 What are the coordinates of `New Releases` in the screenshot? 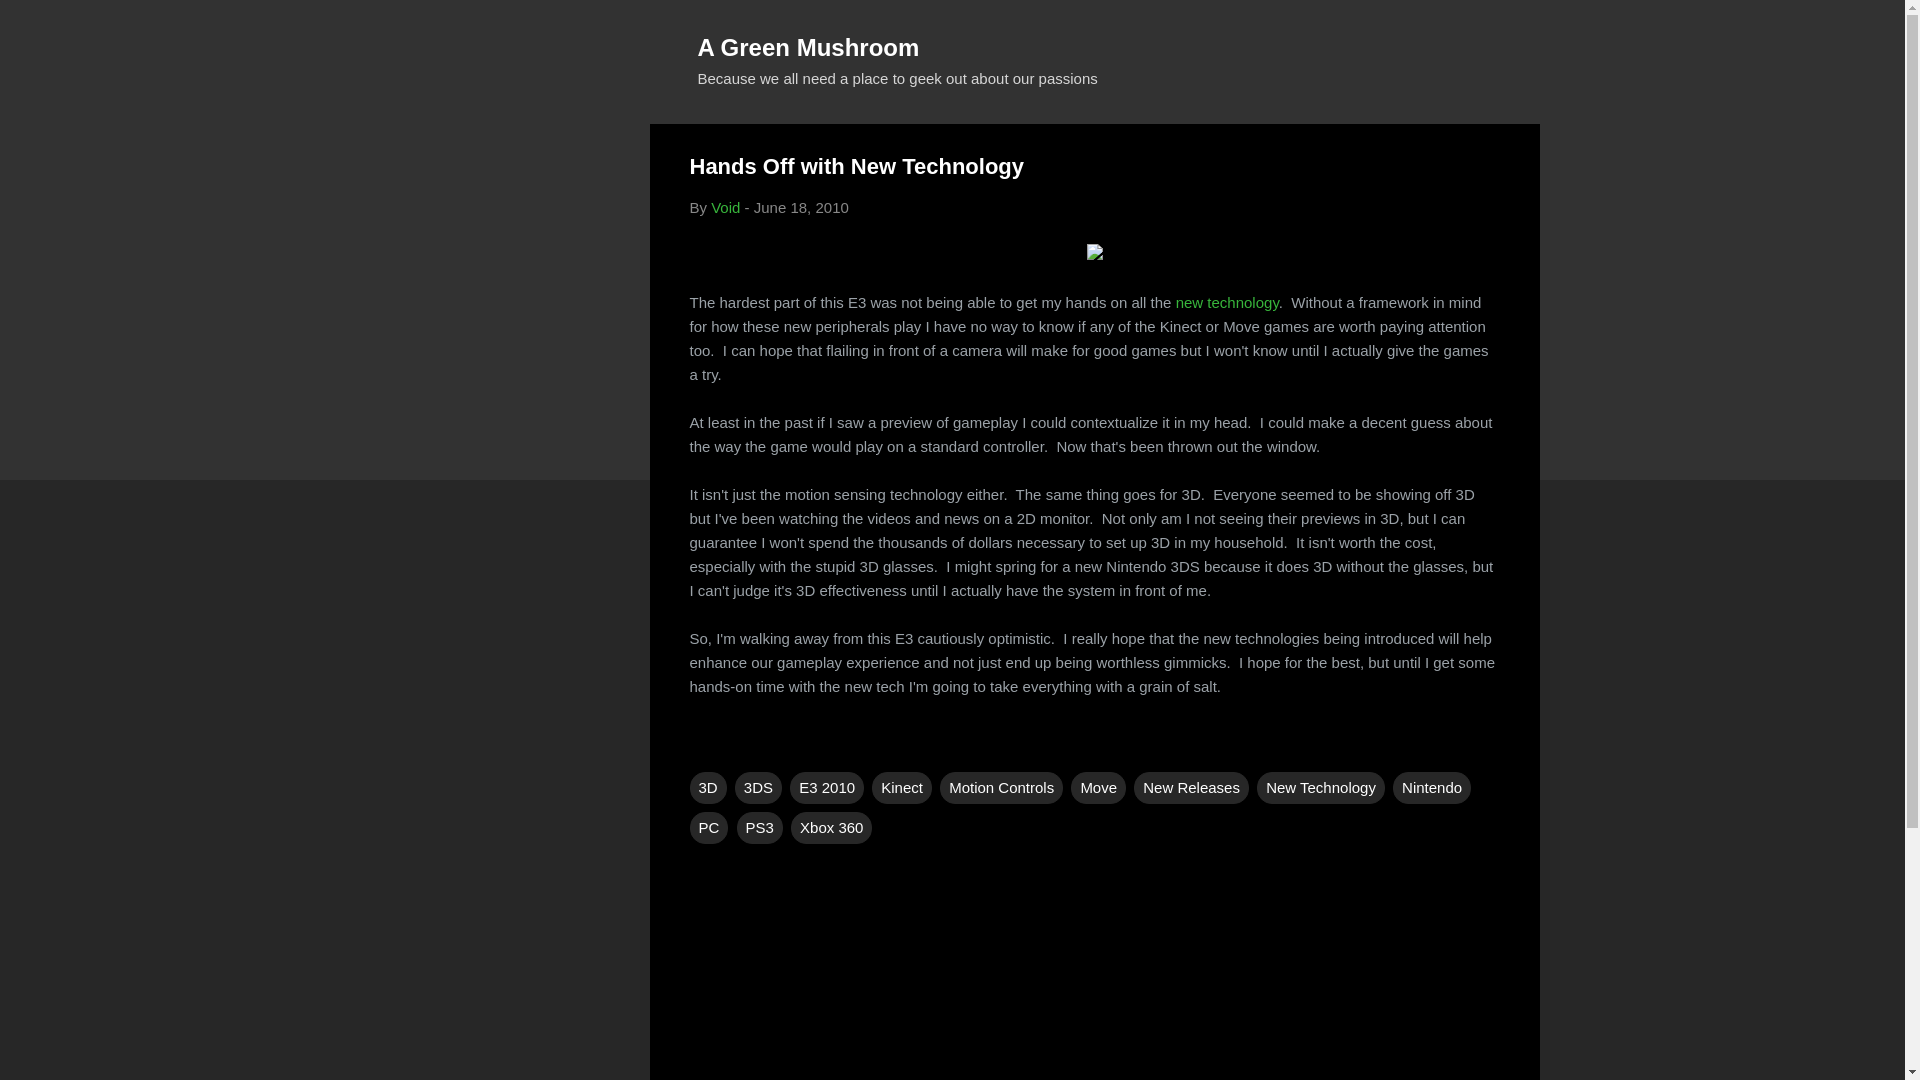 It's located at (1192, 788).